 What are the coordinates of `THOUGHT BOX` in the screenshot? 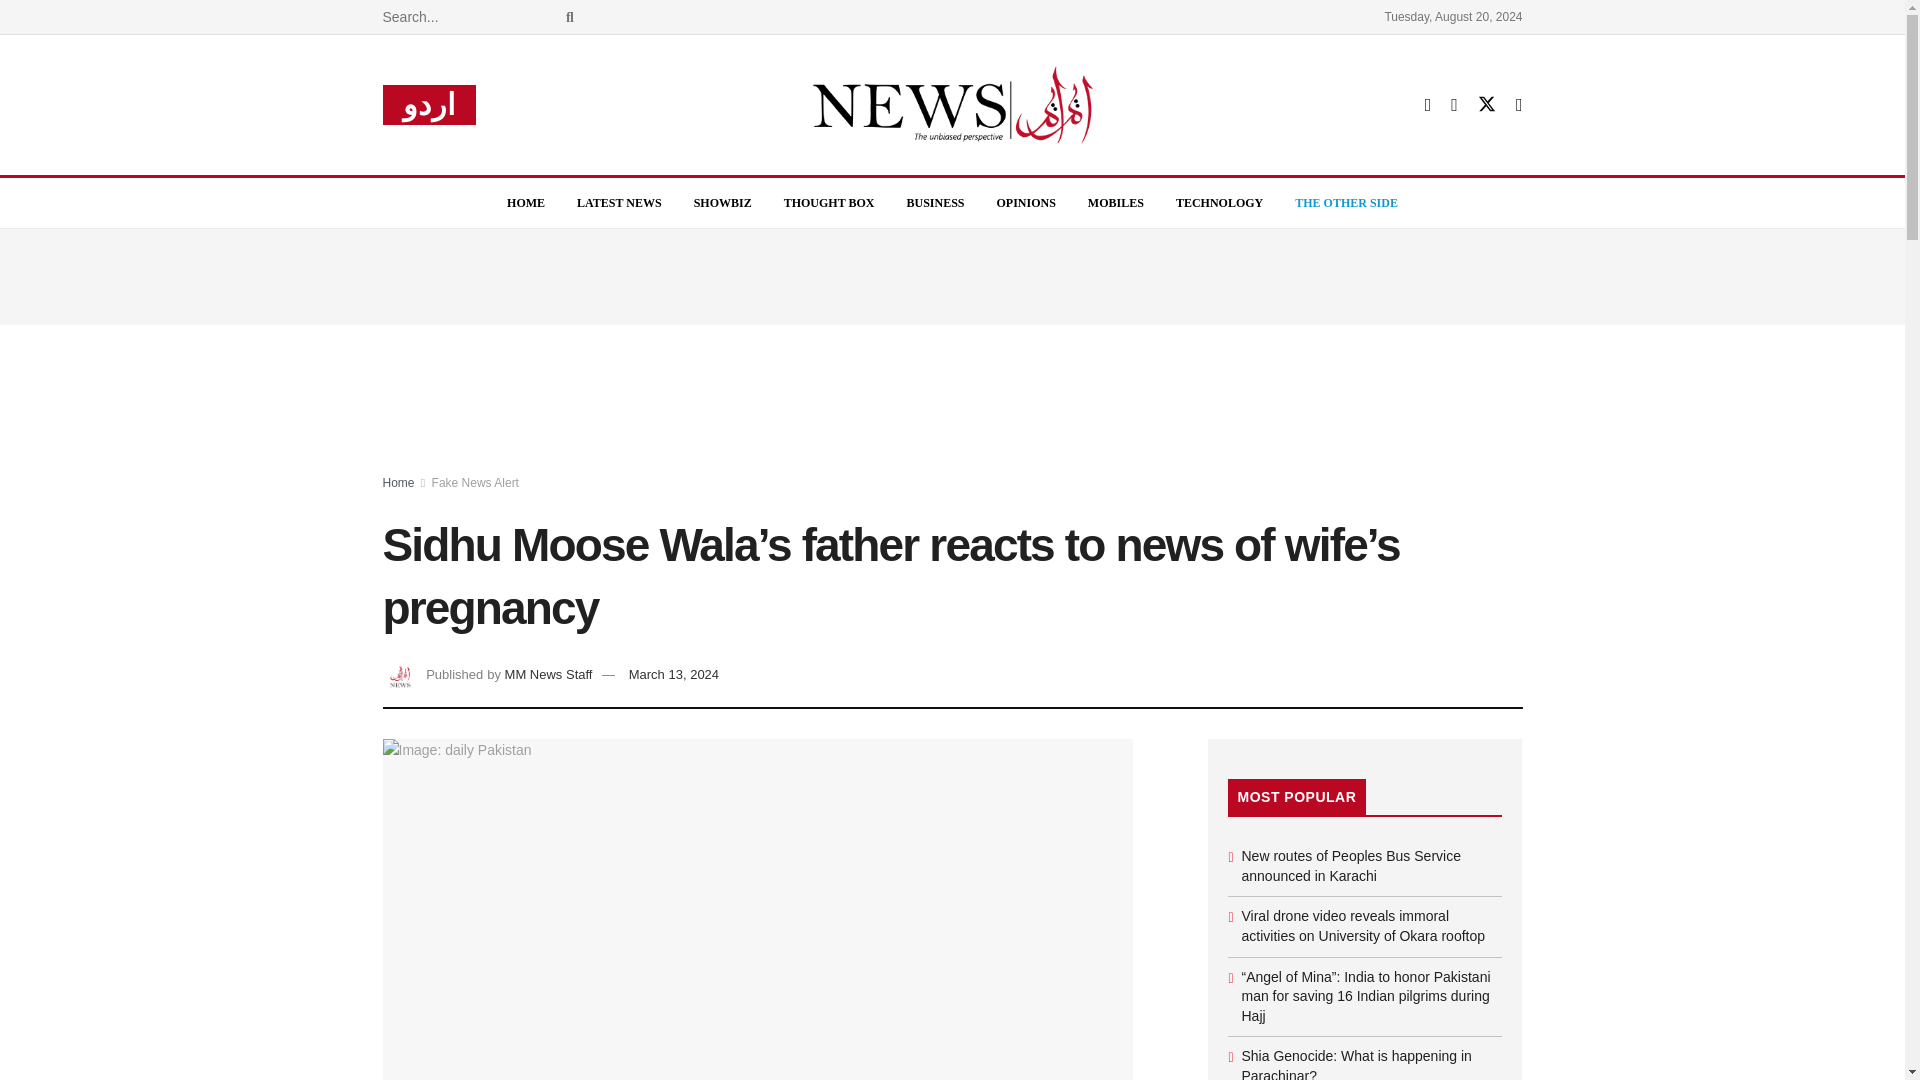 It's located at (829, 202).